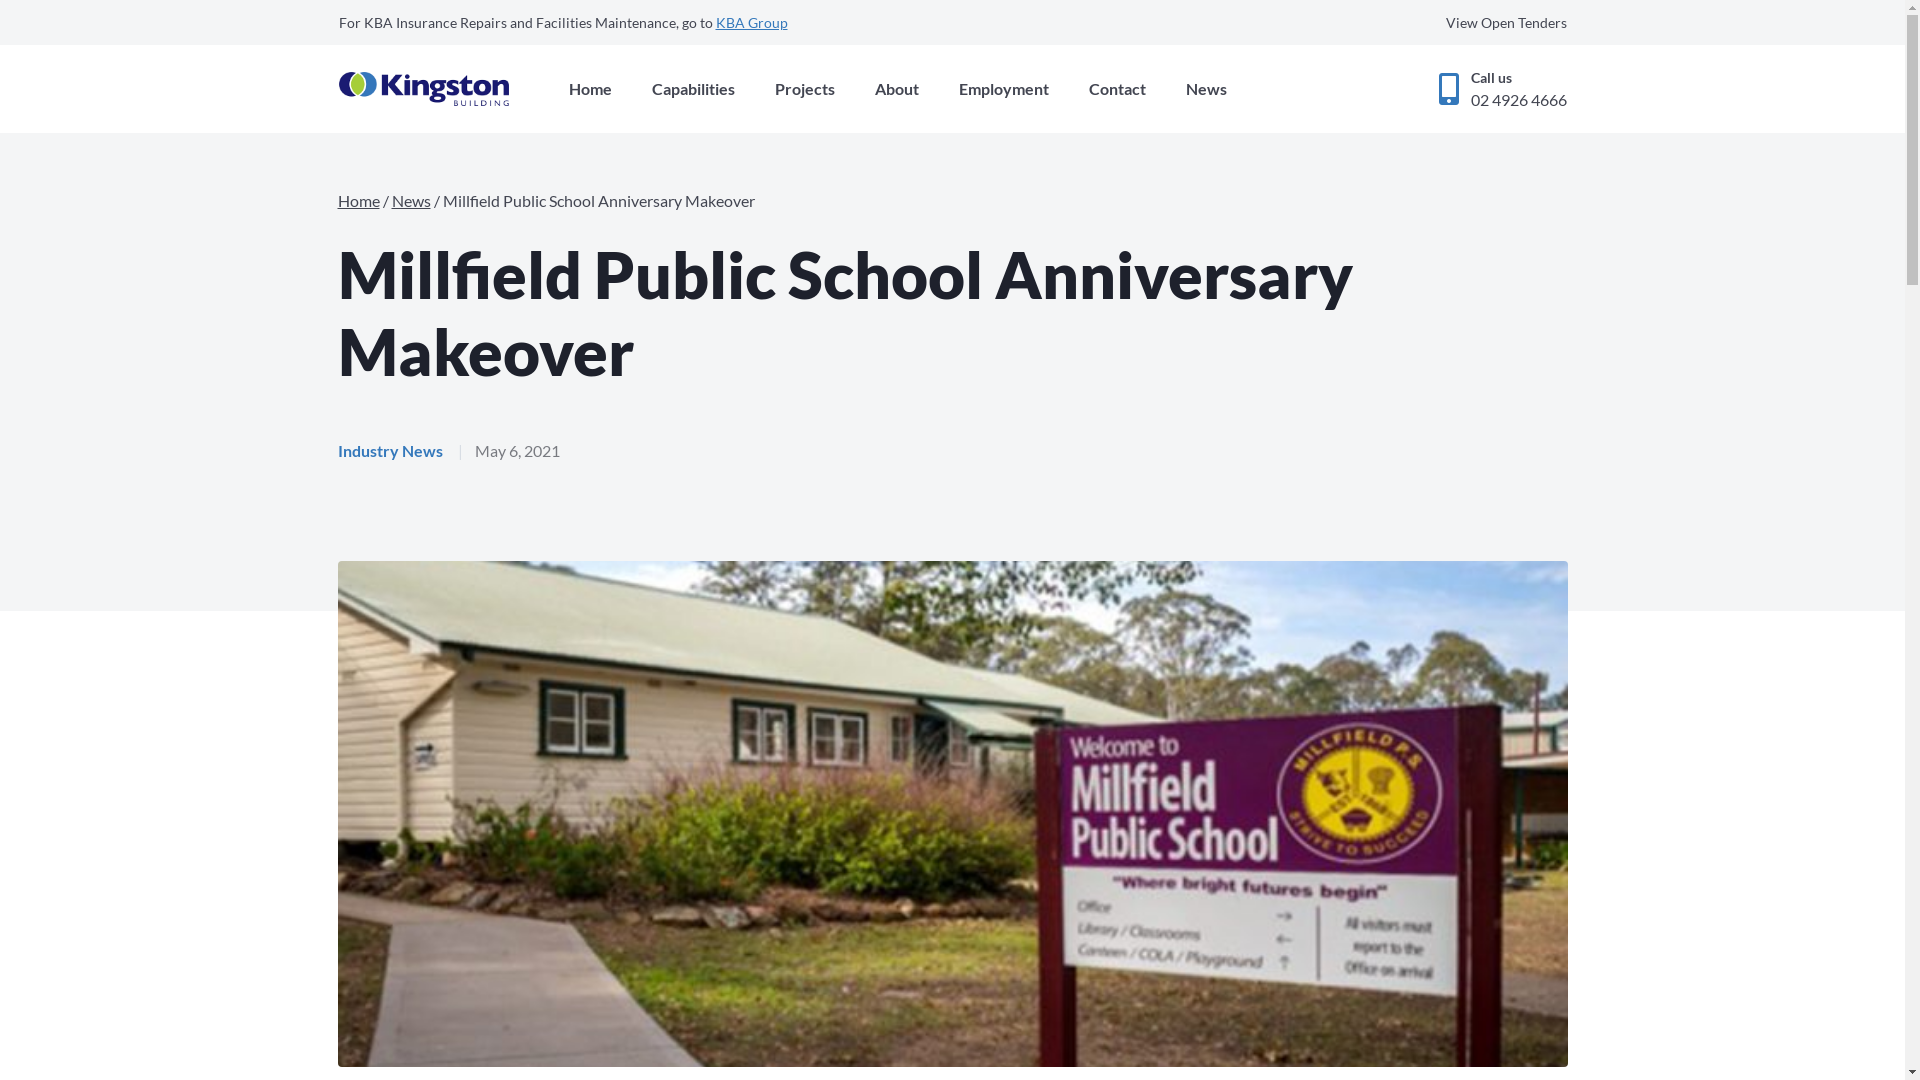  I want to click on Home, so click(359, 200).